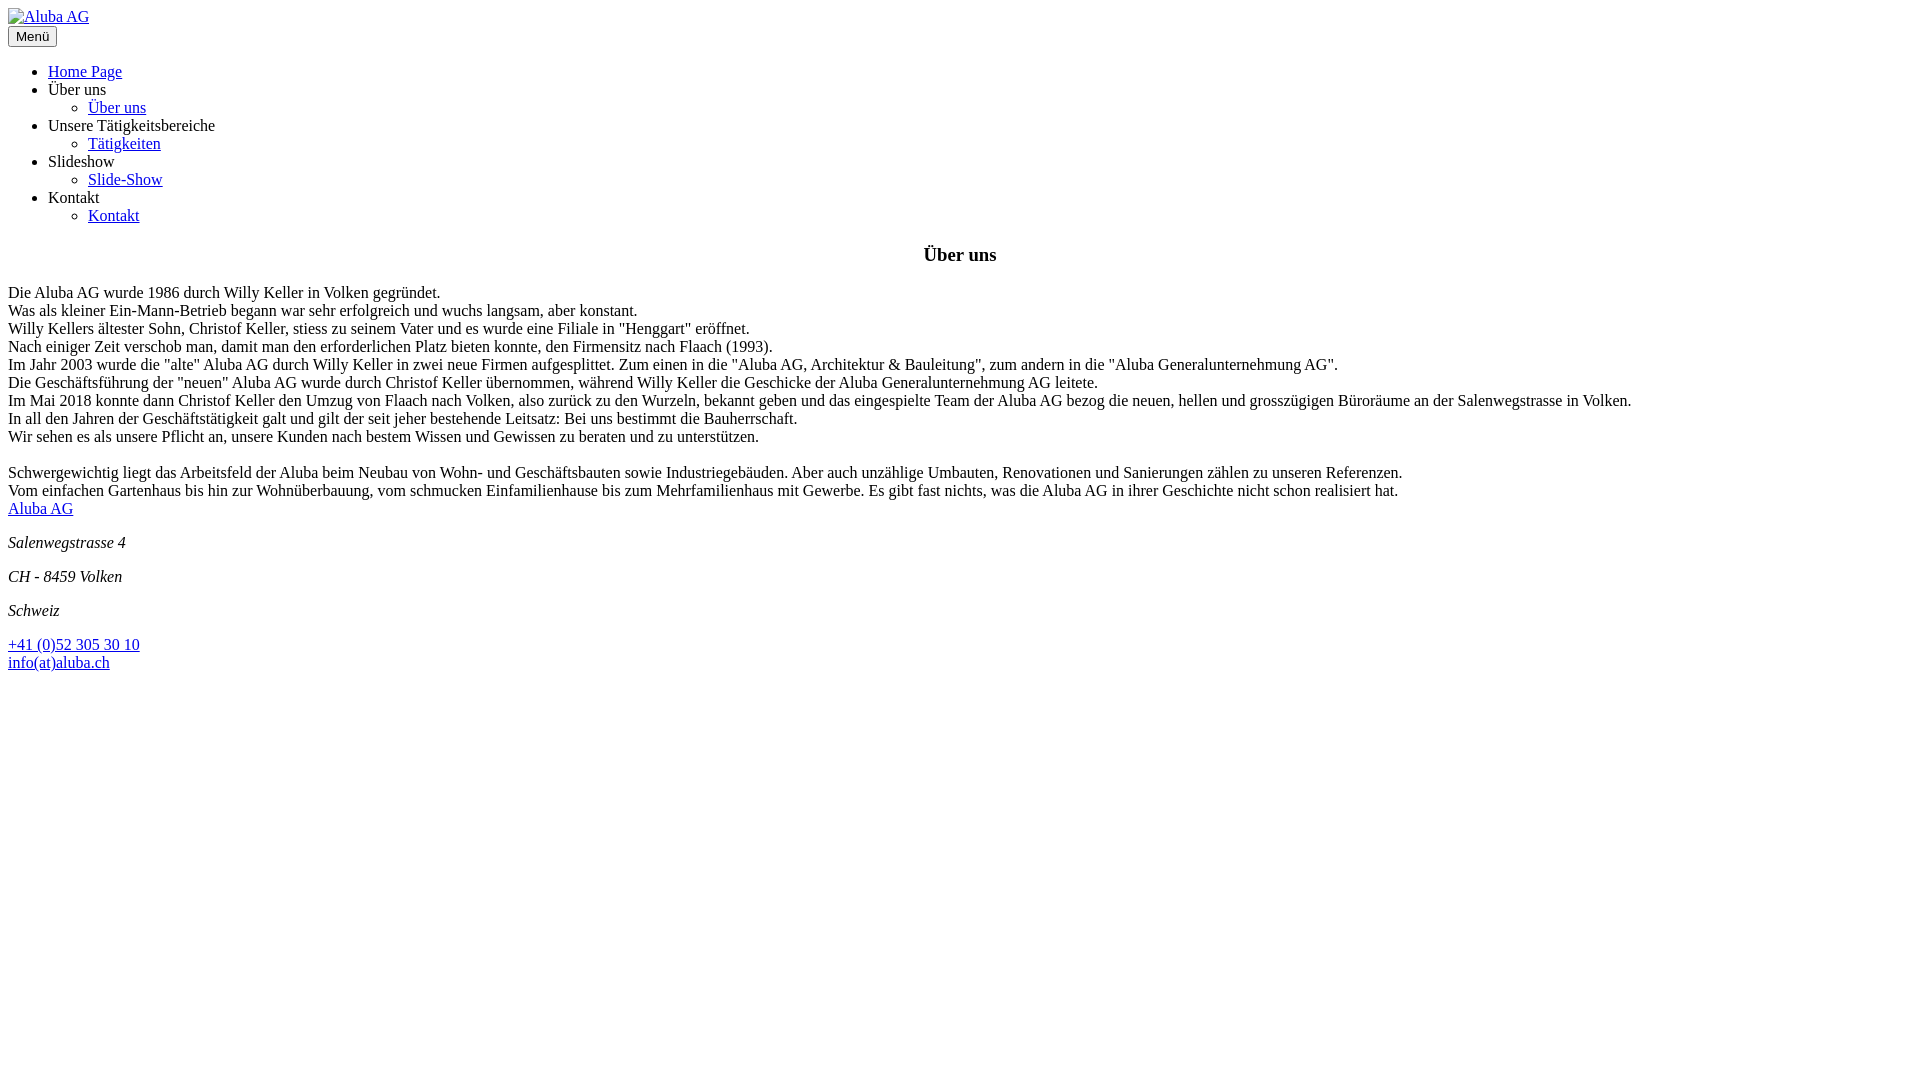 The width and height of the screenshot is (1920, 1080). What do you see at coordinates (59, 662) in the screenshot?
I see `info(at)aluba.ch` at bounding box center [59, 662].